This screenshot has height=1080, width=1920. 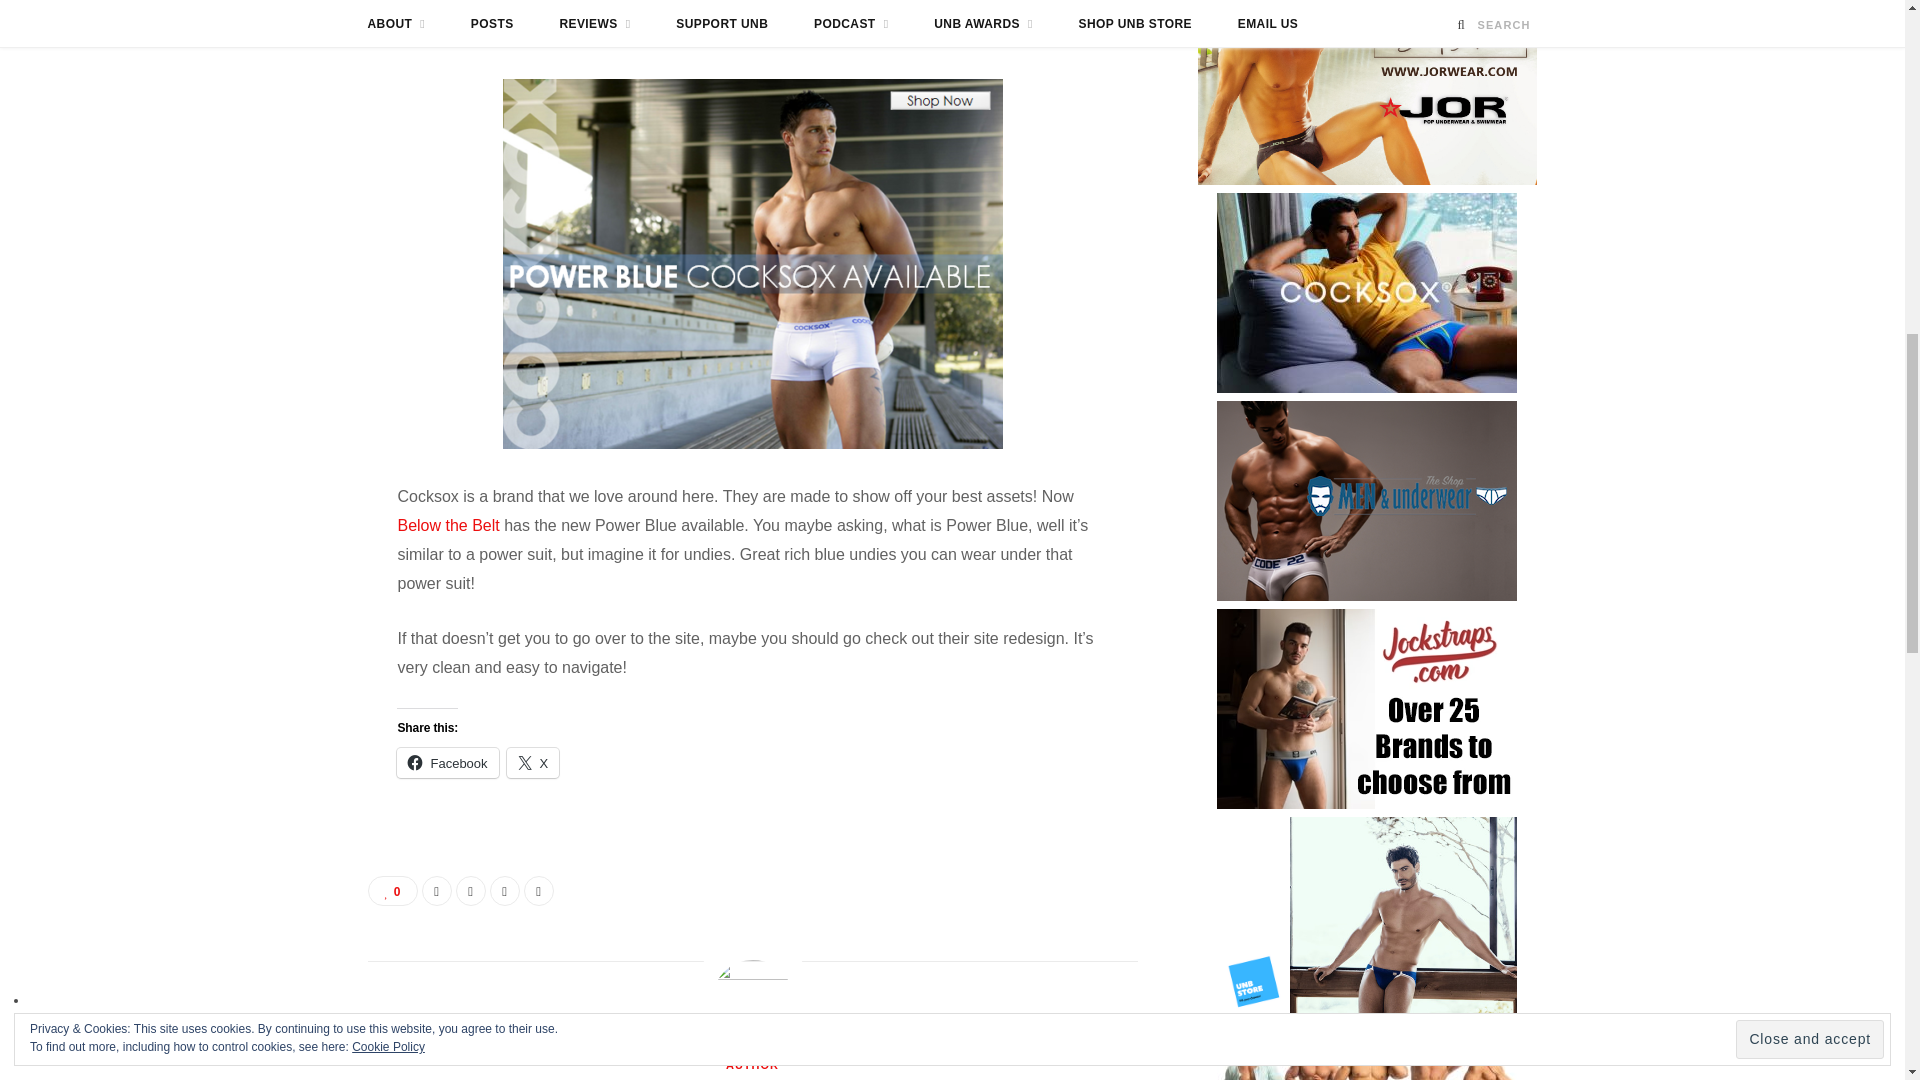 I want to click on Share on Facebook, so click(x=436, y=890).